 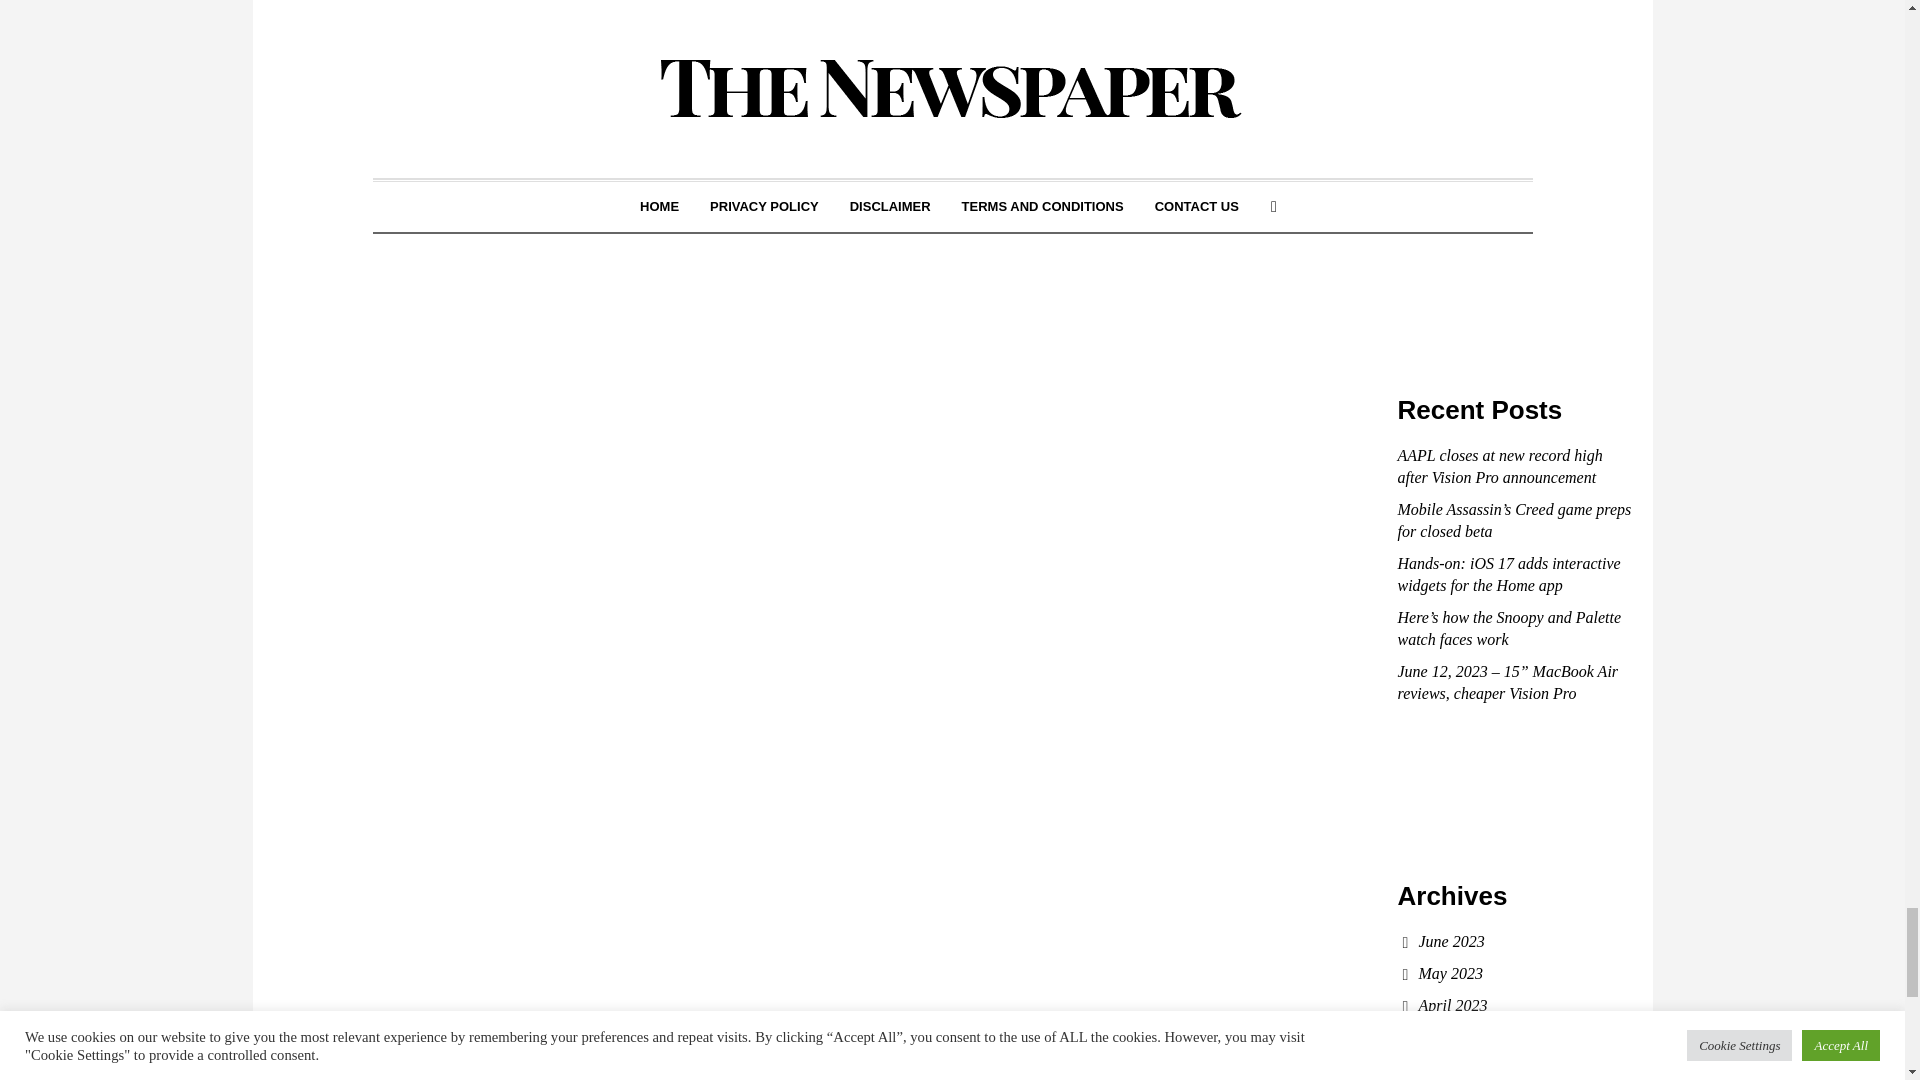 I want to click on SEARCH, so click(x=1610, y=191).